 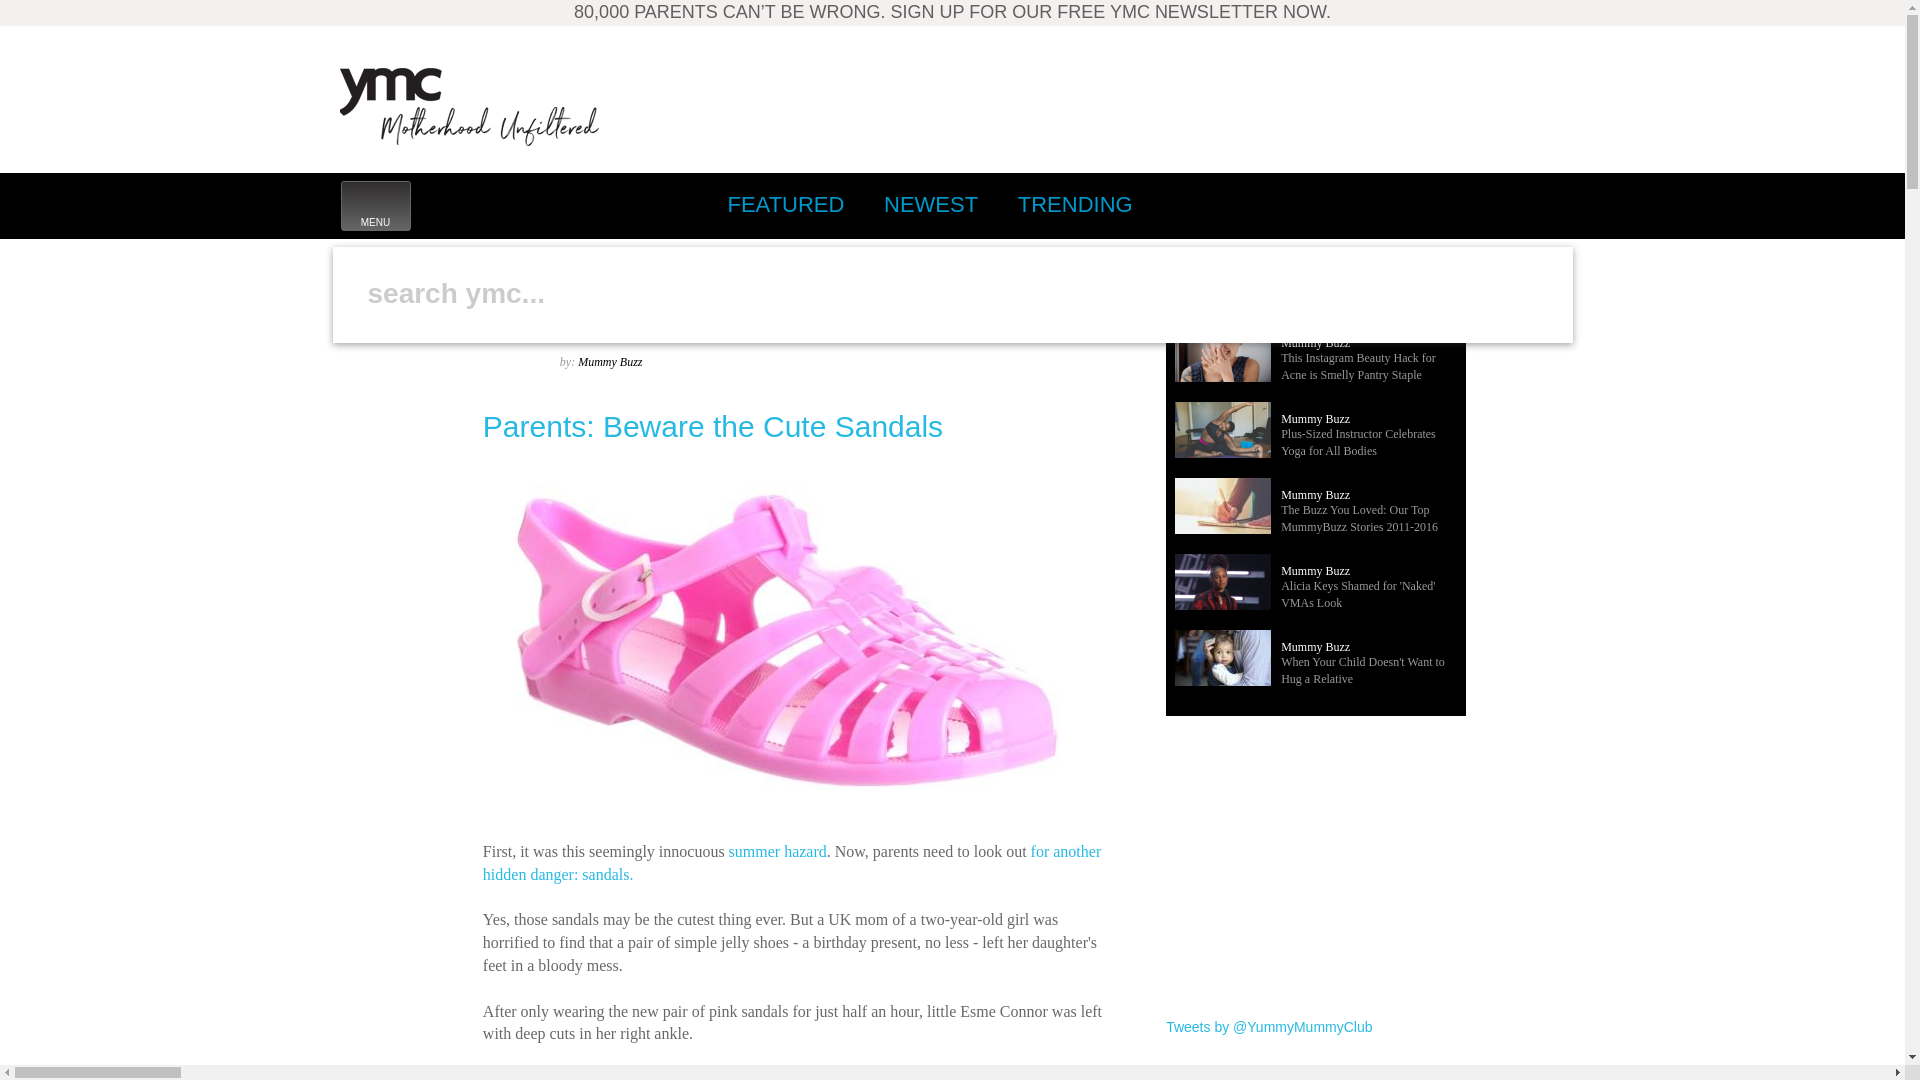 What do you see at coordinates (1408, 204) in the screenshot?
I see `Pinterest` at bounding box center [1408, 204].